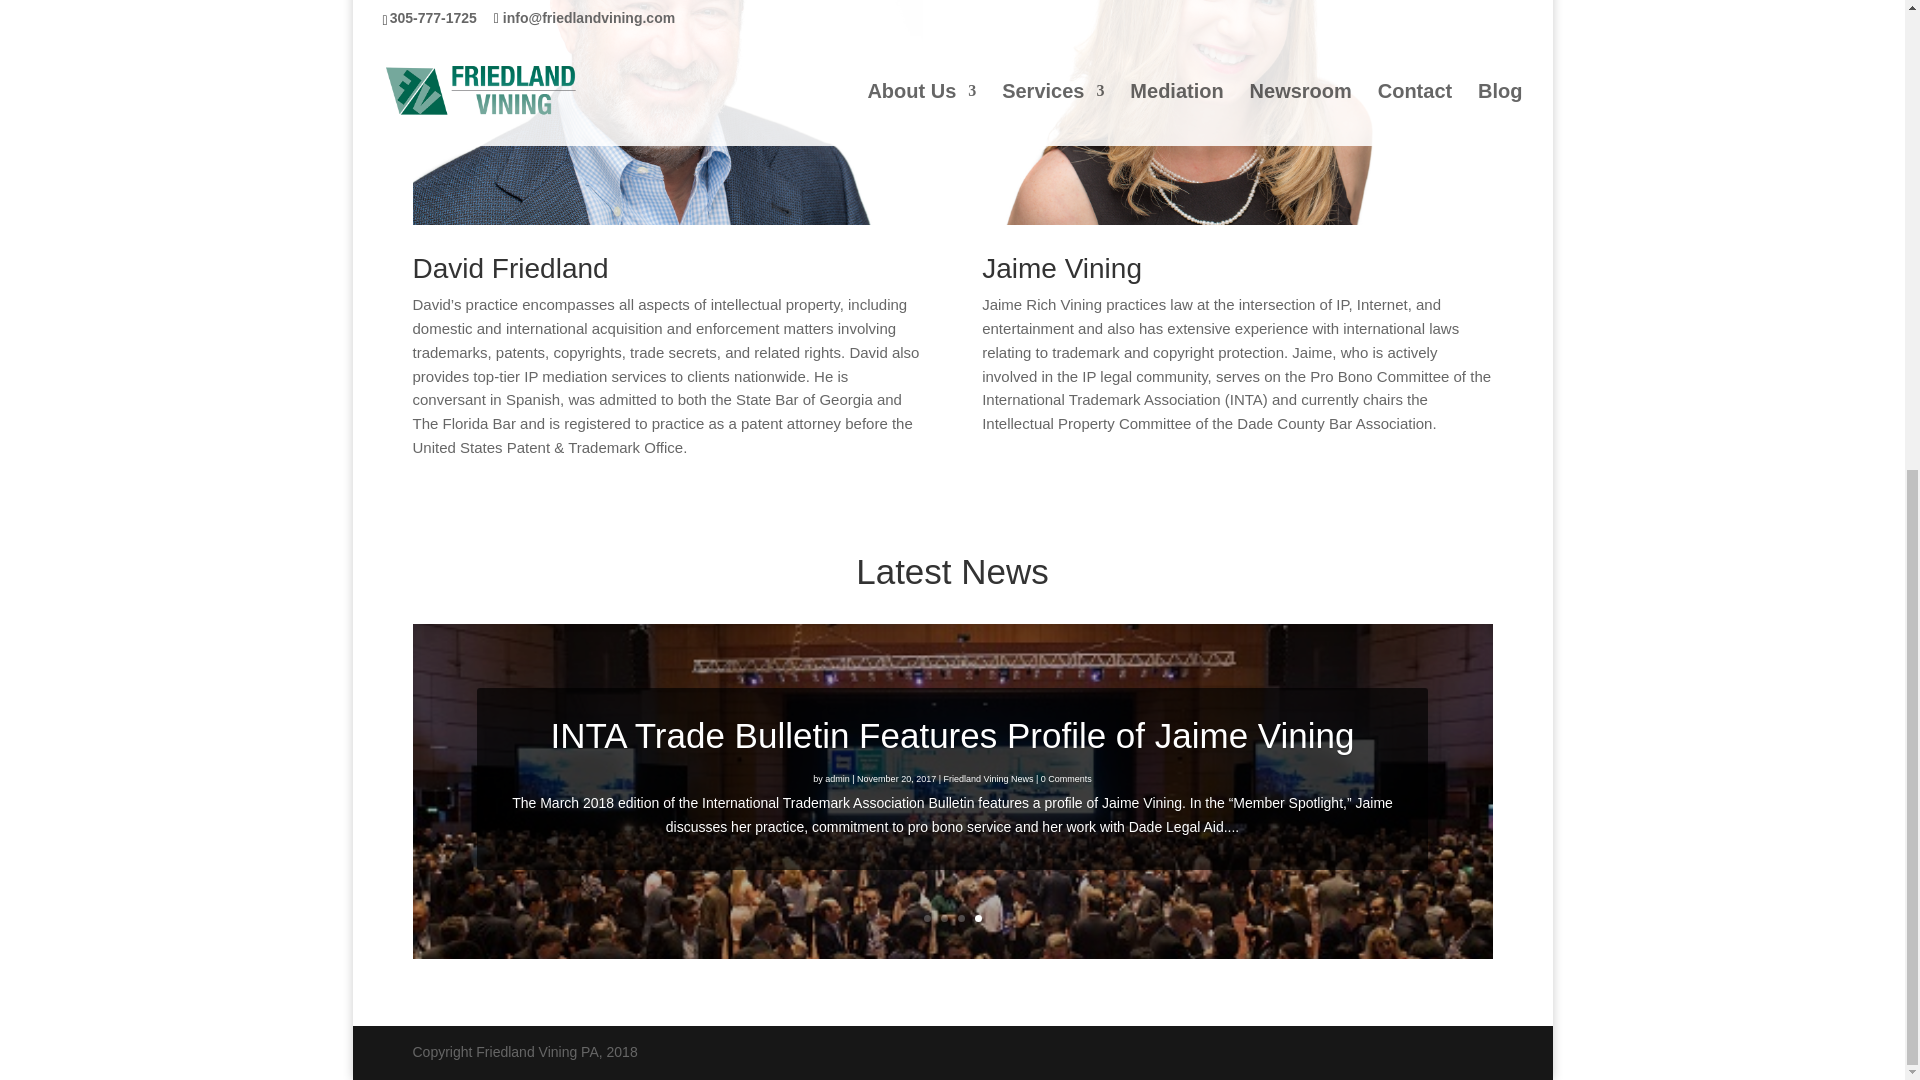 The height and width of the screenshot is (1080, 1920). Describe the element at coordinates (989, 782) in the screenshot. I see `Friedland Vining News` at that location.